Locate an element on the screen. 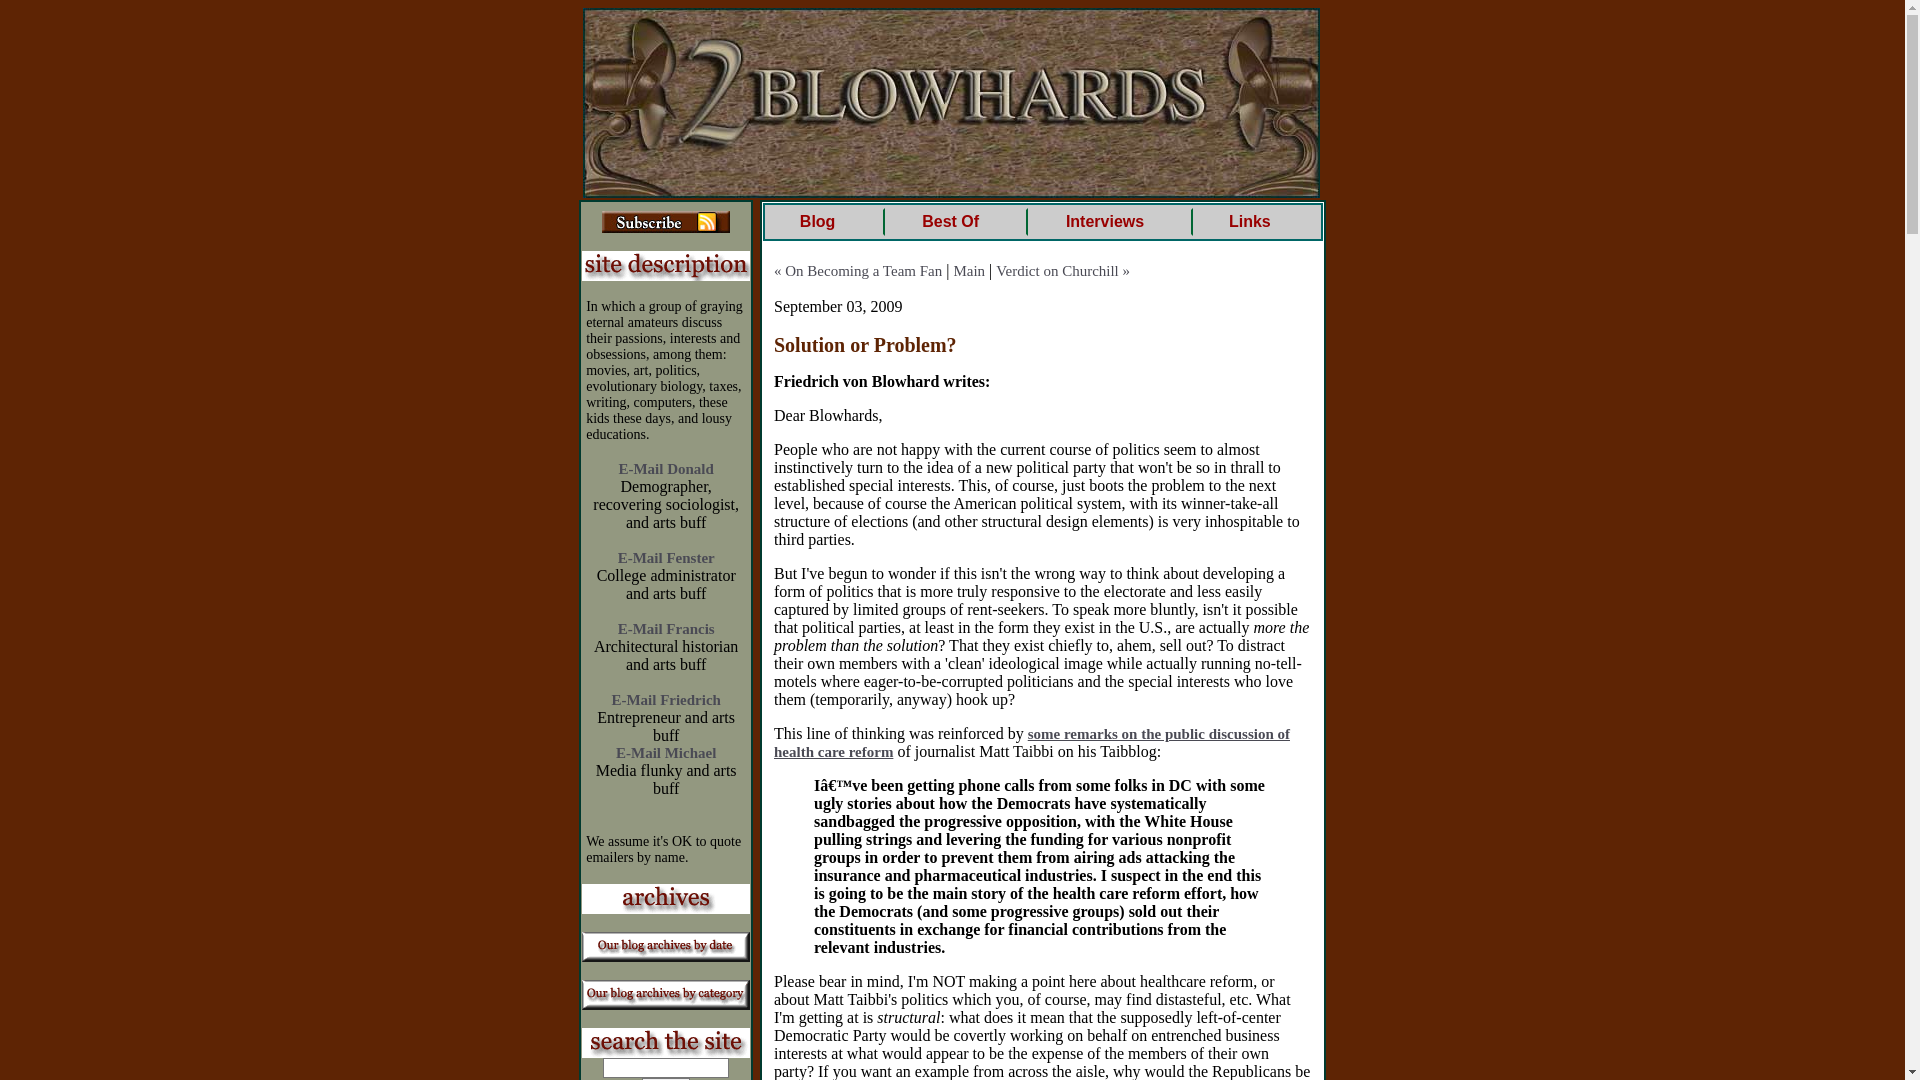  Main is located at coordinates (969, 271).